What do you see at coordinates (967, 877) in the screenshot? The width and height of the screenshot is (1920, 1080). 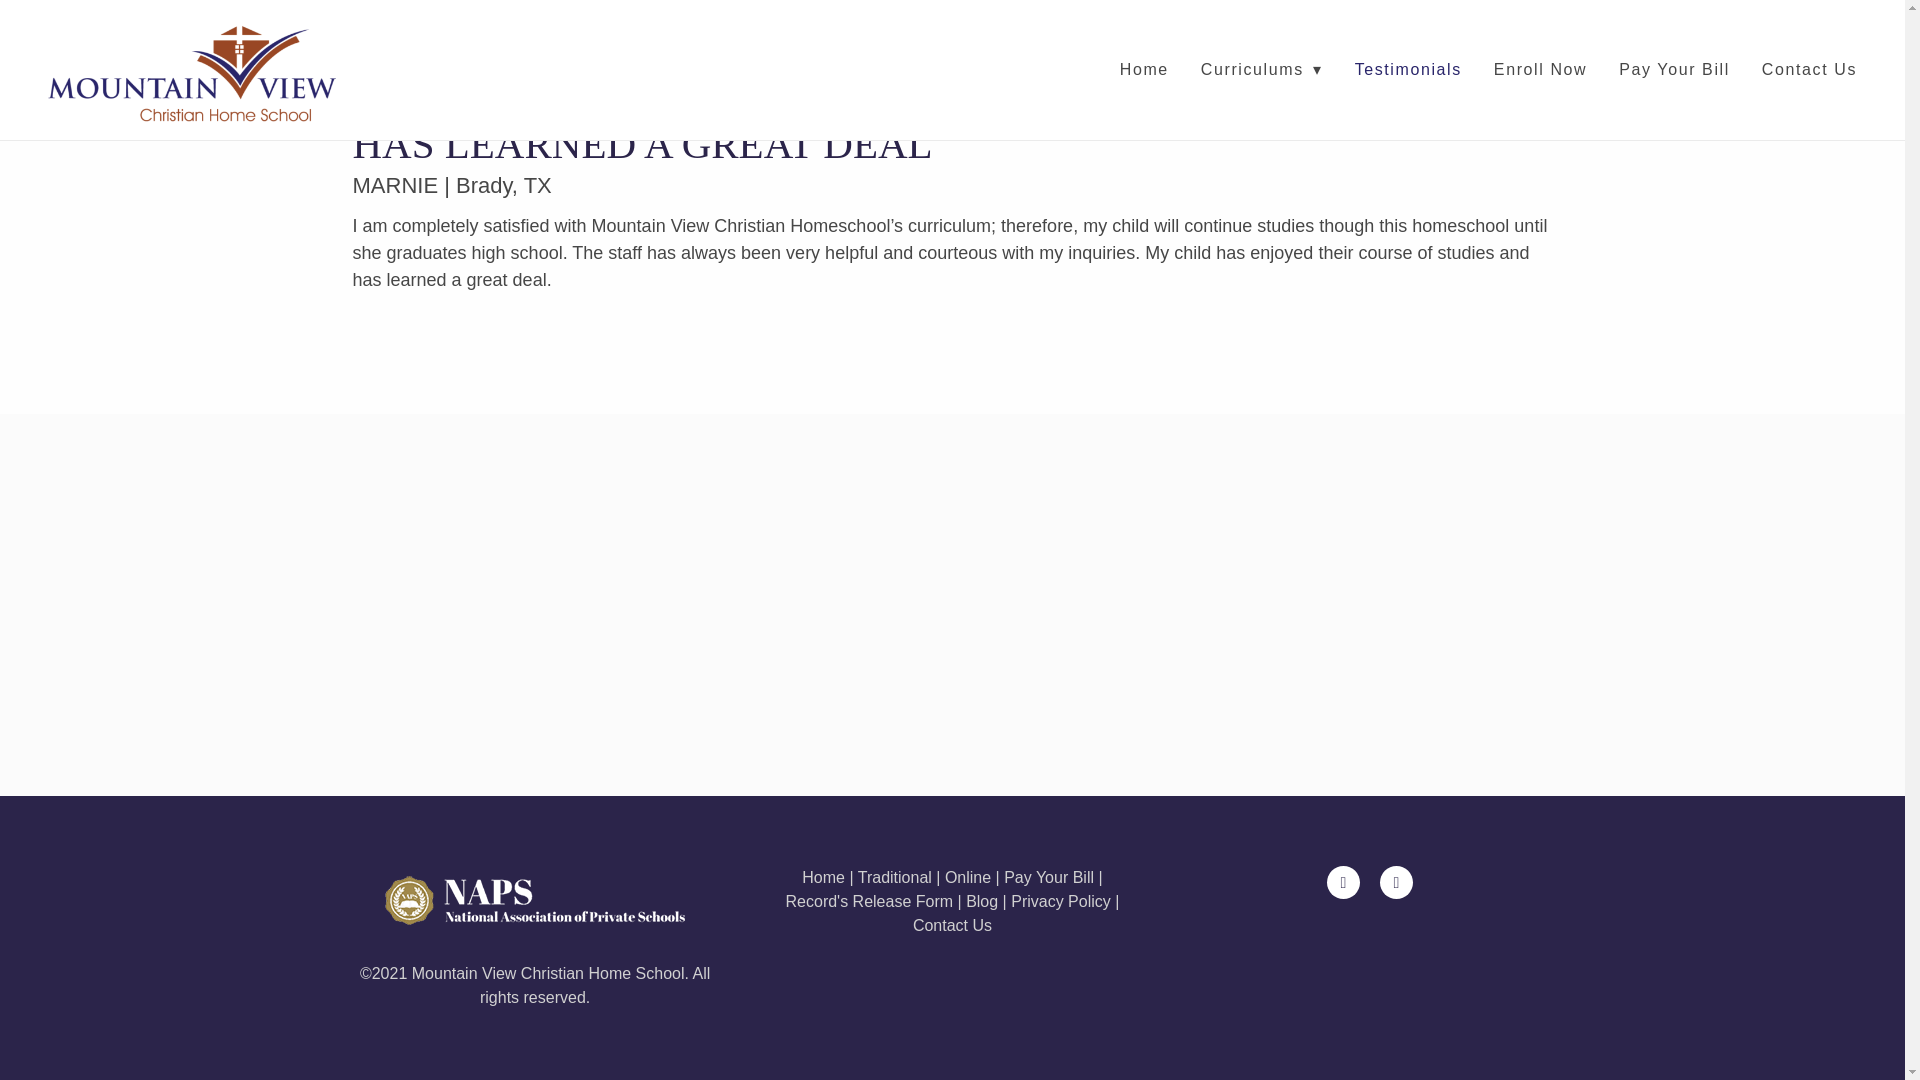 I see `Online` at bounding box center [967, 877].